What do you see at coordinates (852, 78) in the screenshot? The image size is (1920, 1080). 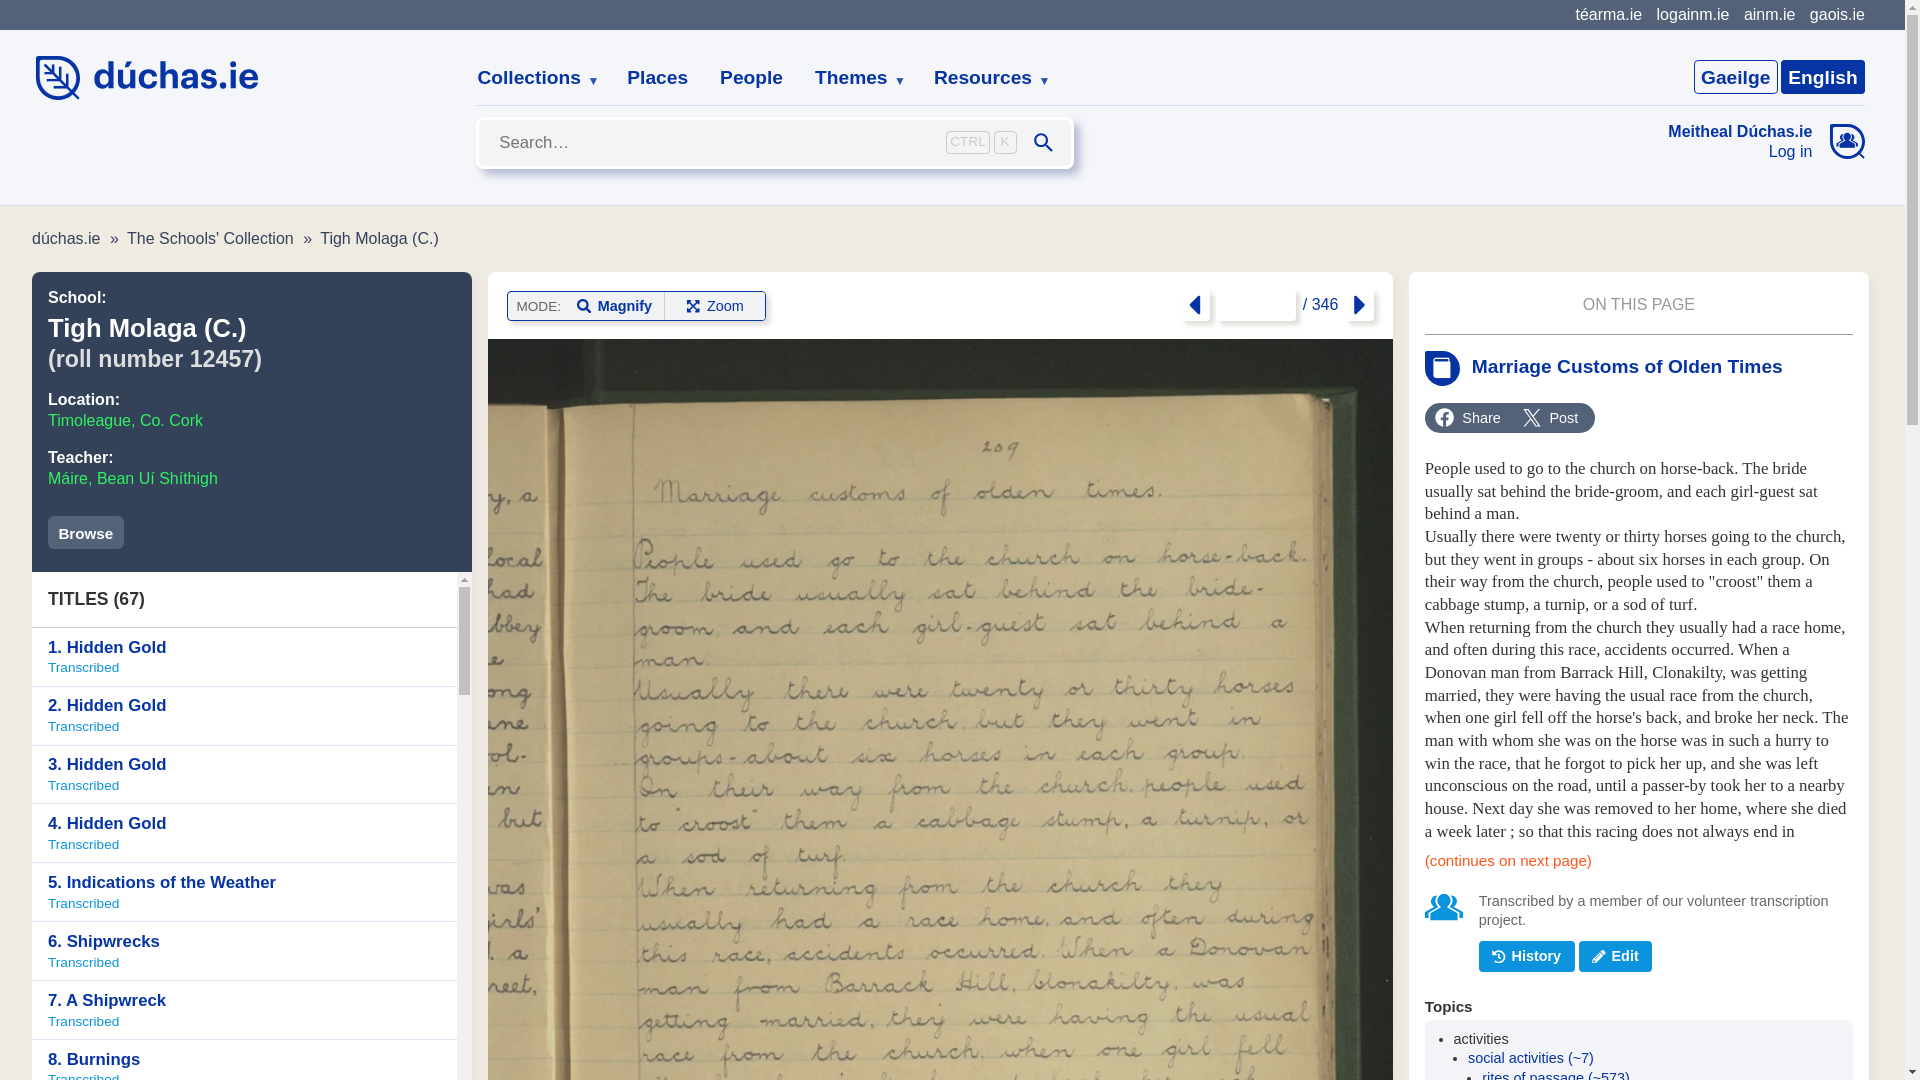 I see `Gaeilge` at bounding box center [852, 78].